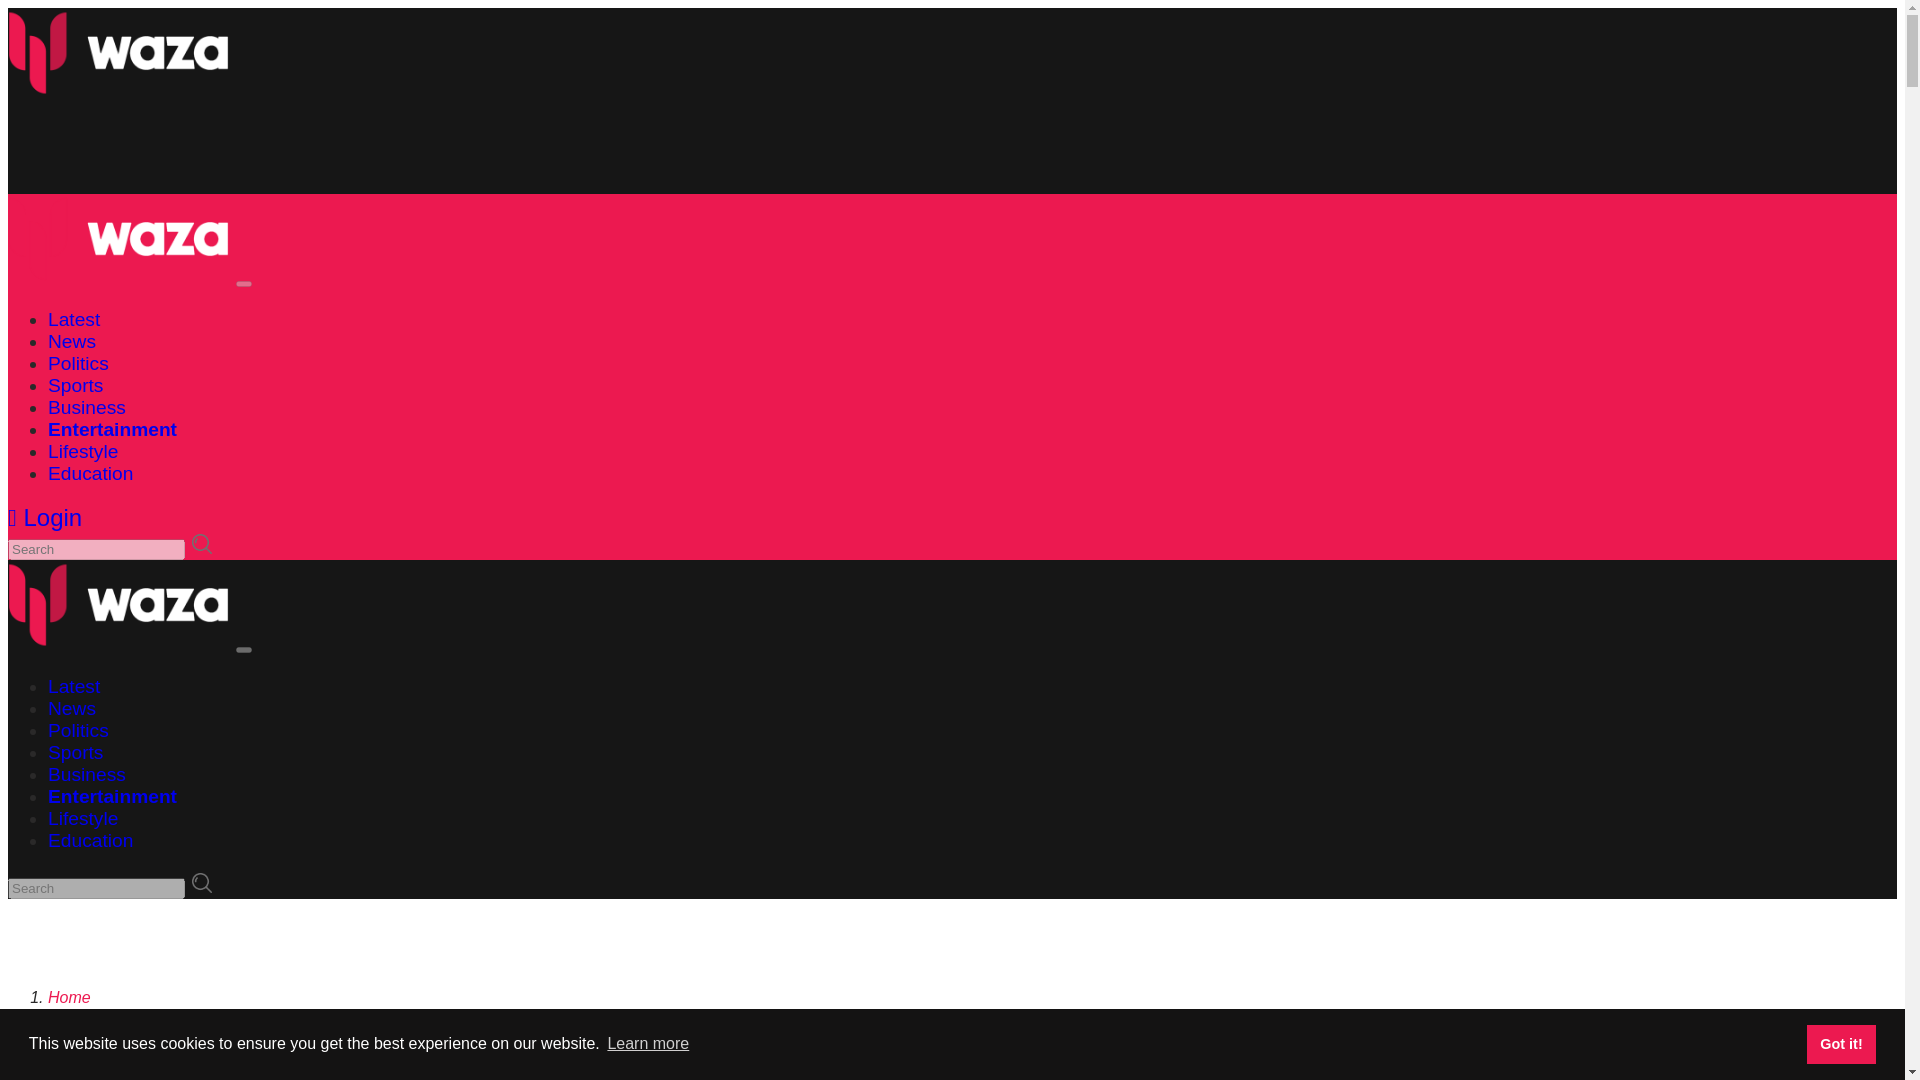 This screenshot has width=1920, height=1080. What do you see at coordinates (112, 429) in the screenshot?
I see `Entertainment` at bounding box center [112, 429].